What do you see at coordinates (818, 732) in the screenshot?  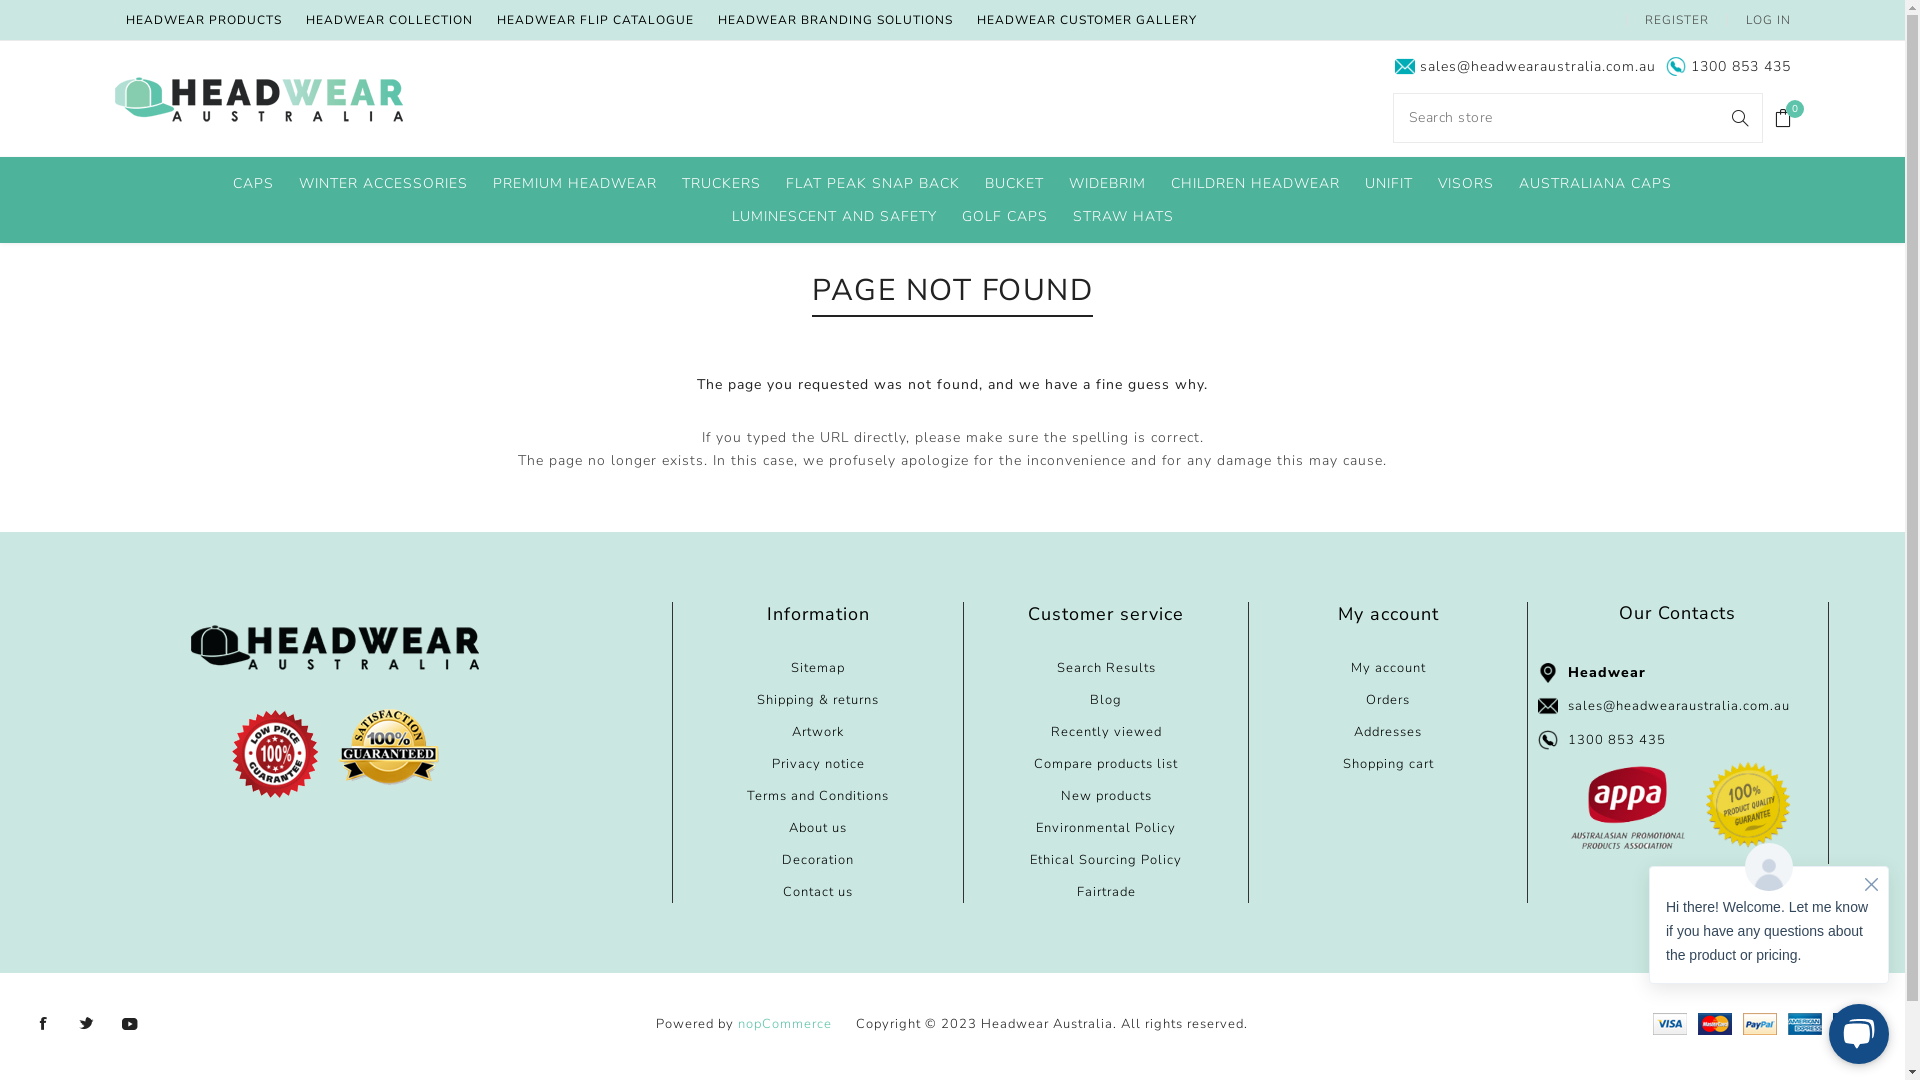 I see `Artwork` at bounding box center [818, 732].